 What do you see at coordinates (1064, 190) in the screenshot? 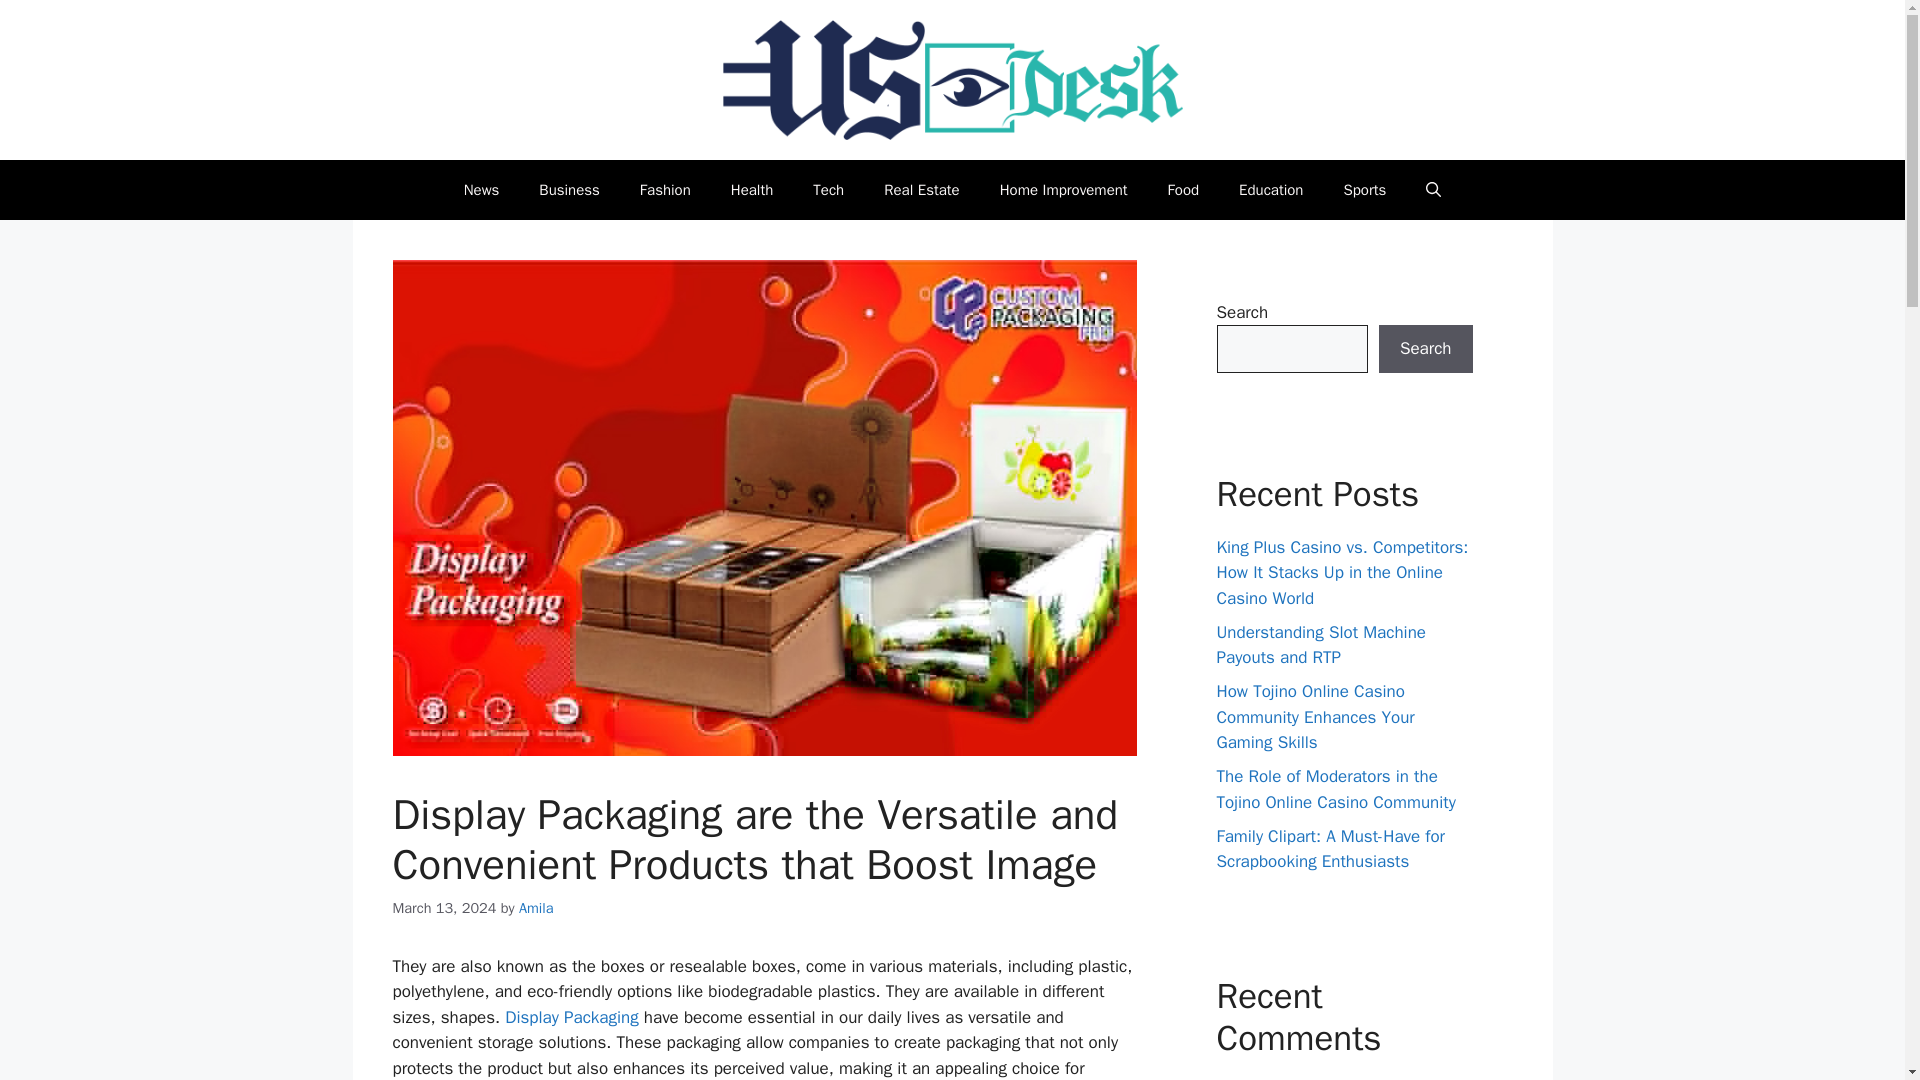
I see `Home Improvement` at bounding box center [1064, 190].